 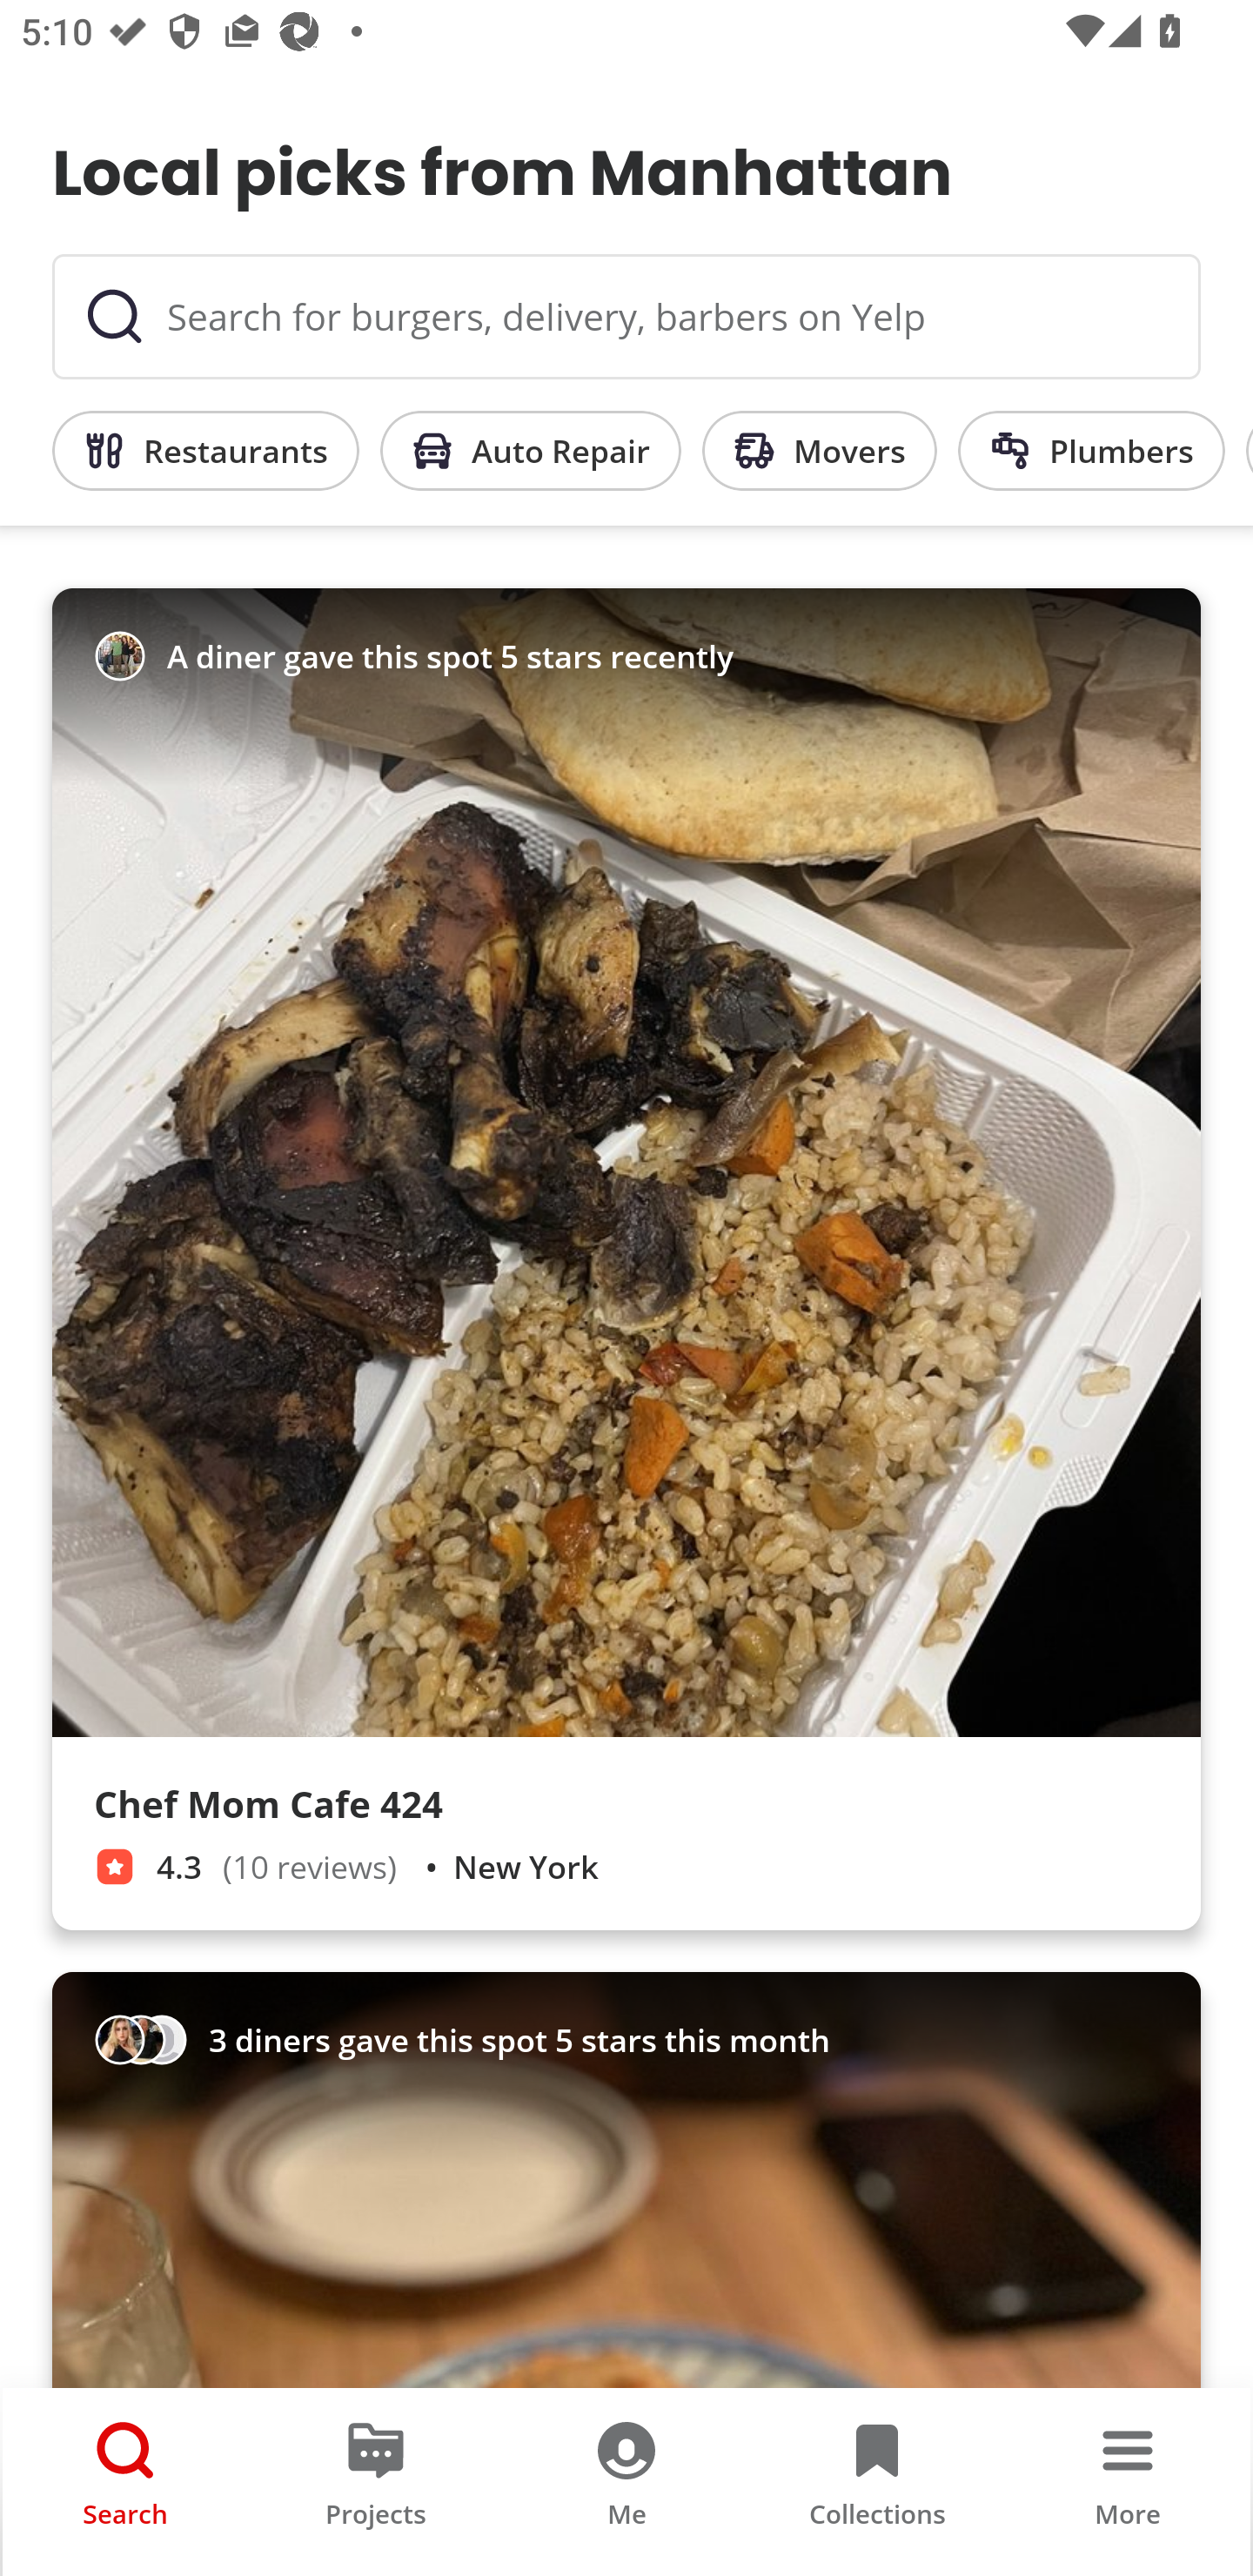 I want to click on Restaurants, so click(x=205, y=451).